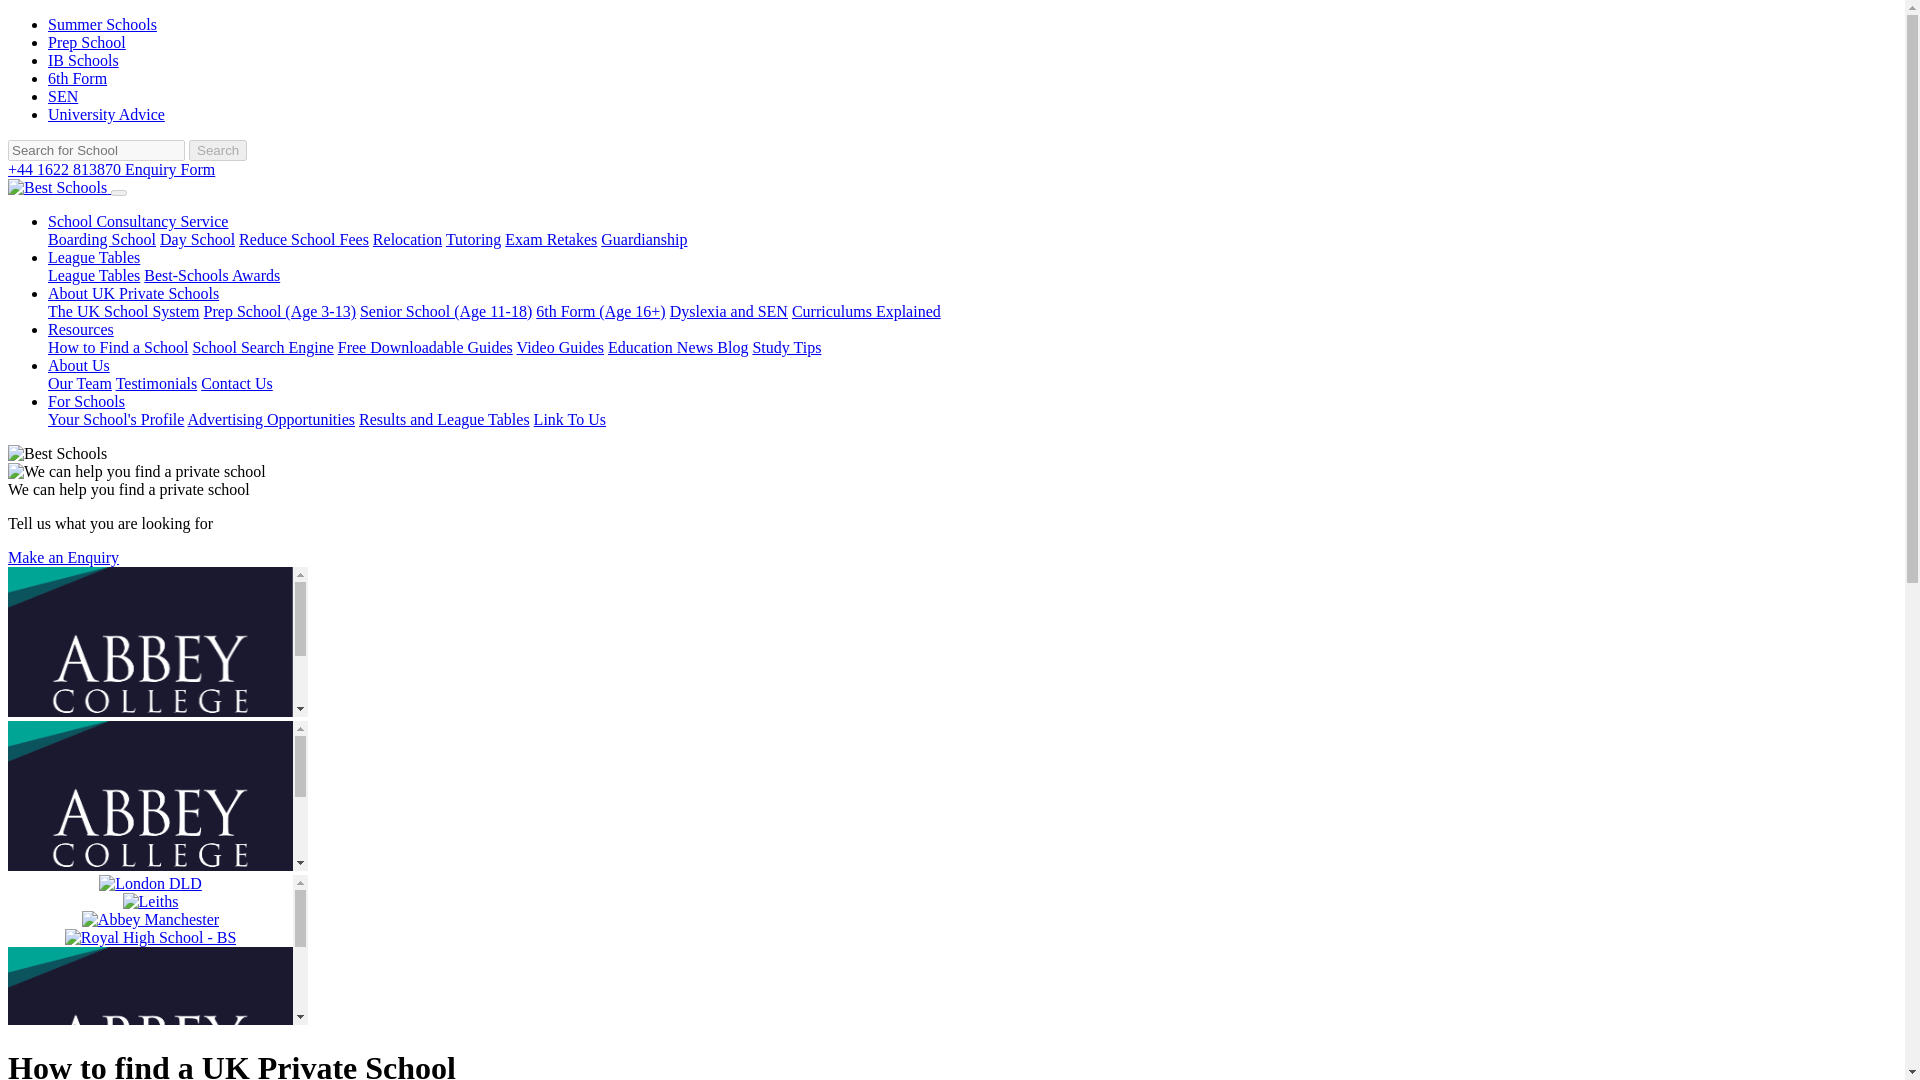  What do you see at coordinates (303, 240) in the screenshot?
I see `Reduce School Fees` at bounding box center [303, 240].